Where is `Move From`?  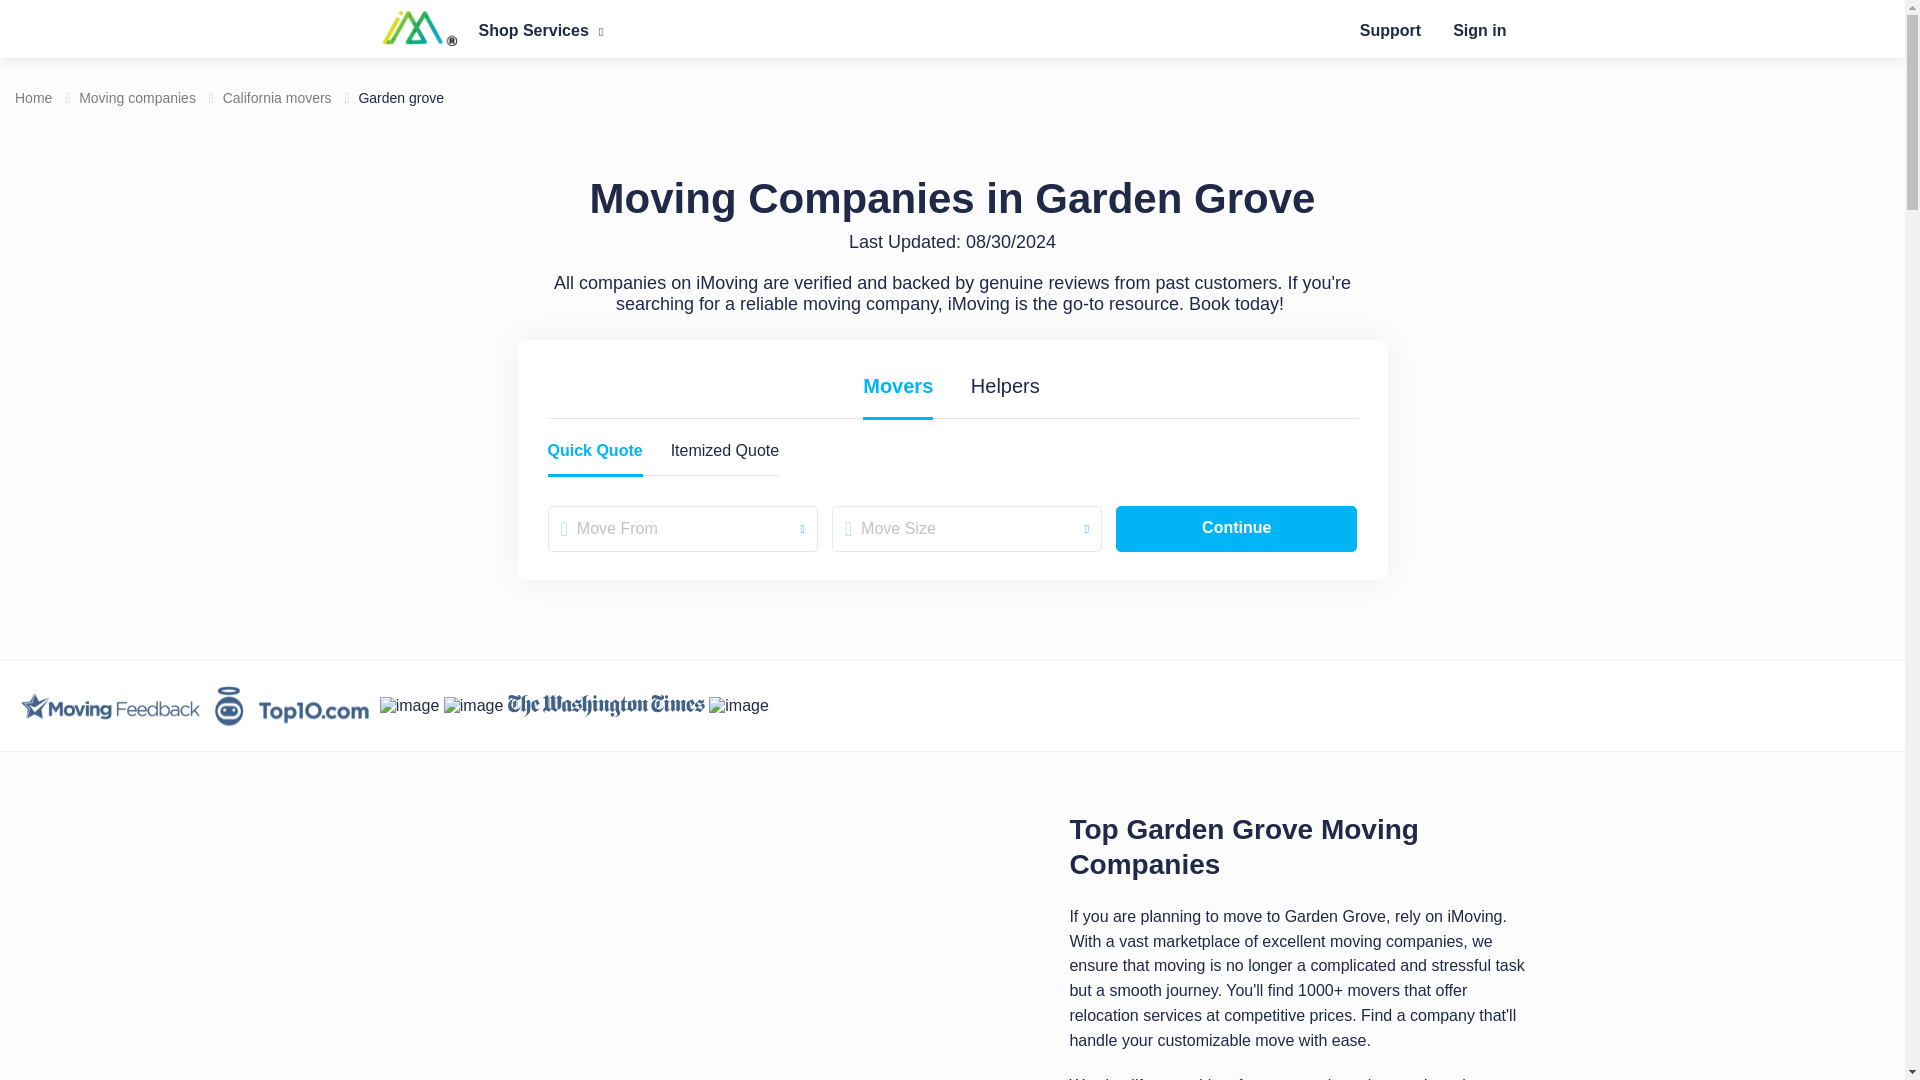
Move From is located at coordinates (682, 528).